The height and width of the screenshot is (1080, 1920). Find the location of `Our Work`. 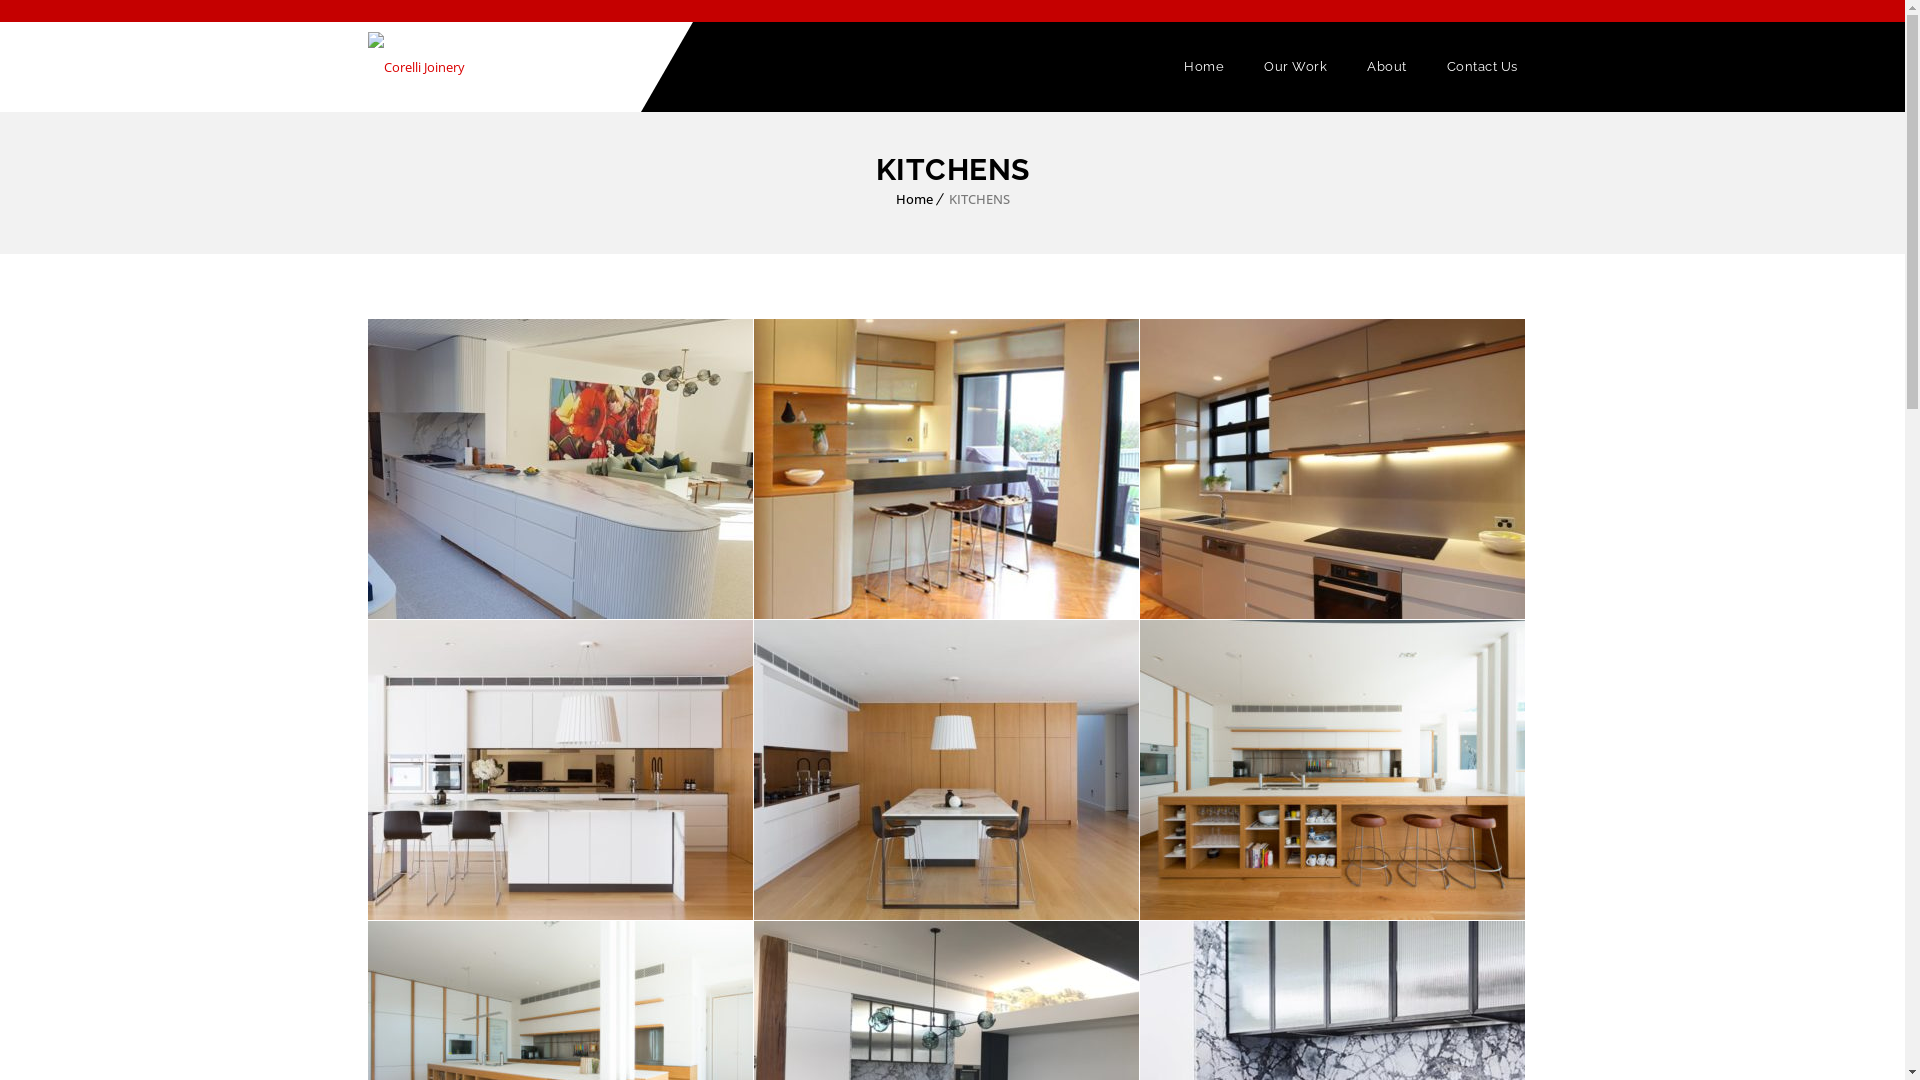

Our Work is located at coordinates (1296, 67).